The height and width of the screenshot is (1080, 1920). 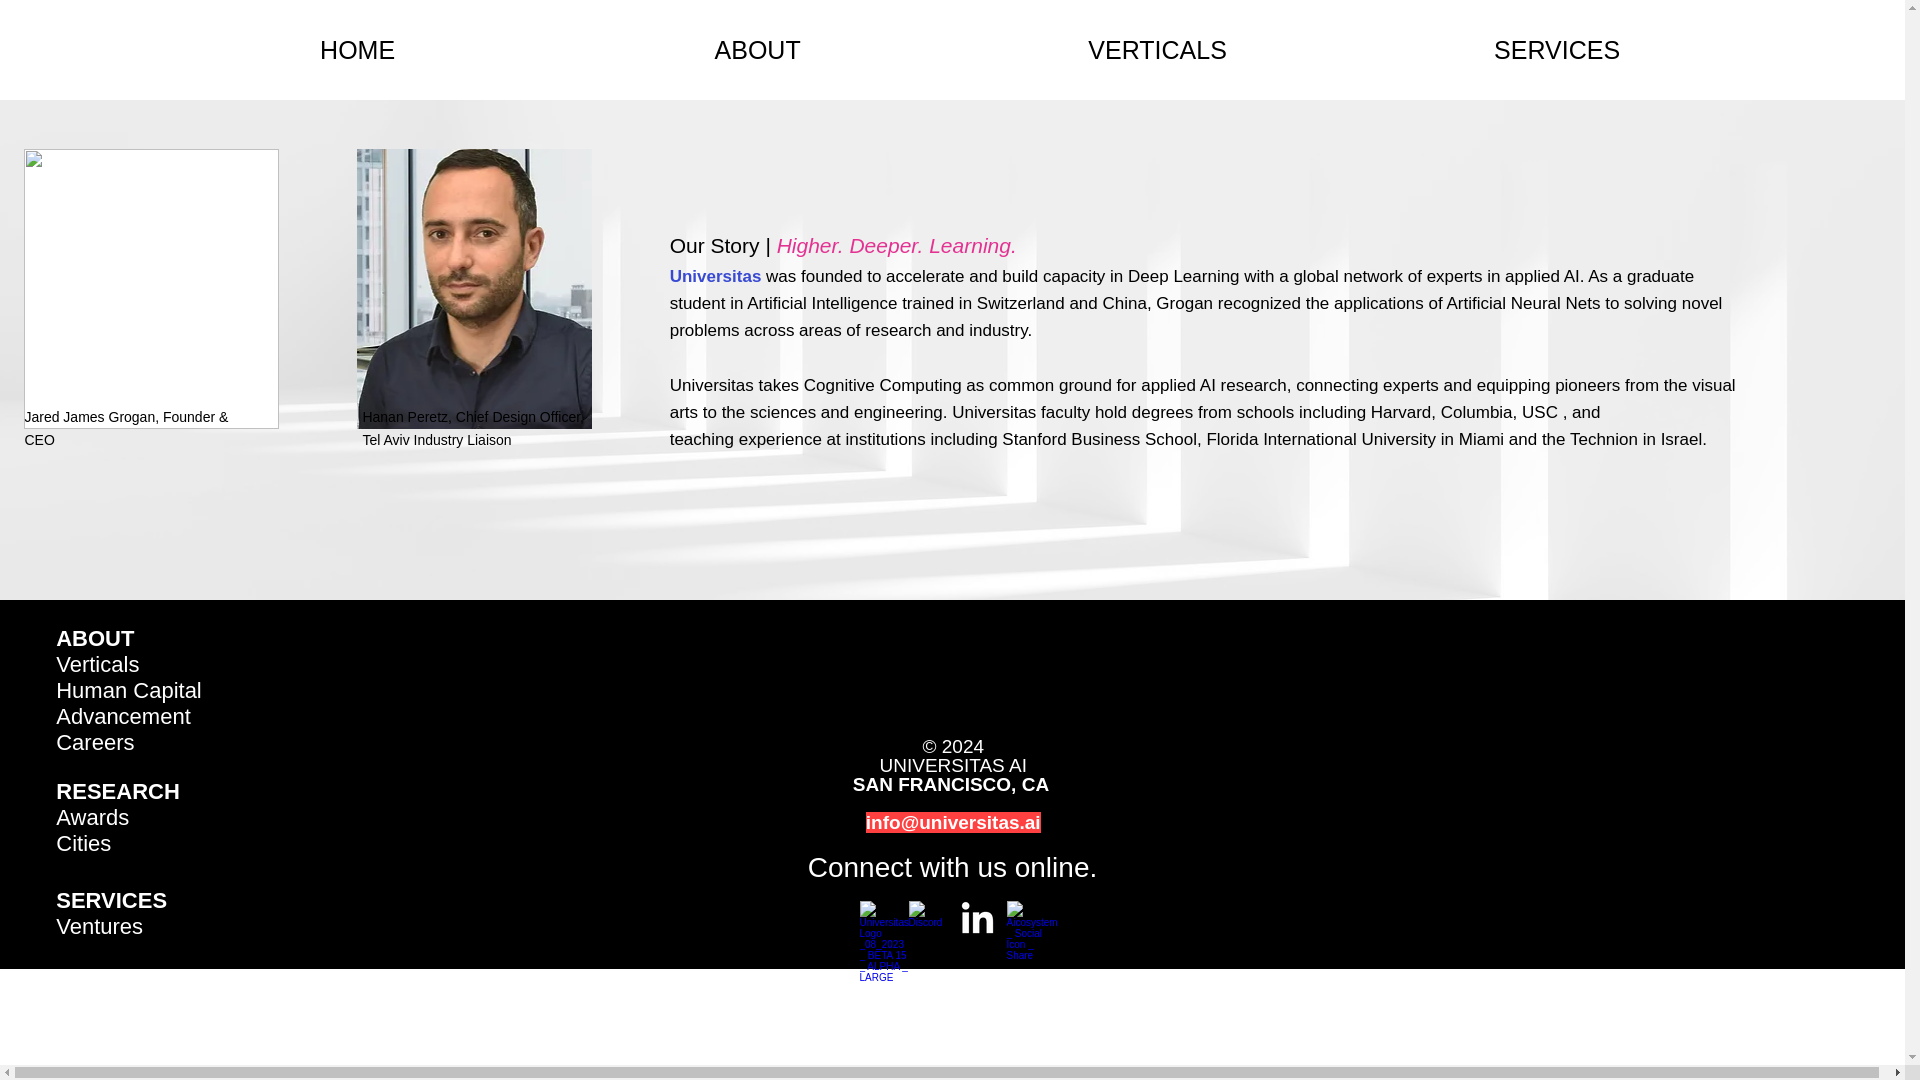 What do you see at coordinates (1158, 49) in the screenshot?
I see `VERTICALS` at bounding box center [1158, 49].